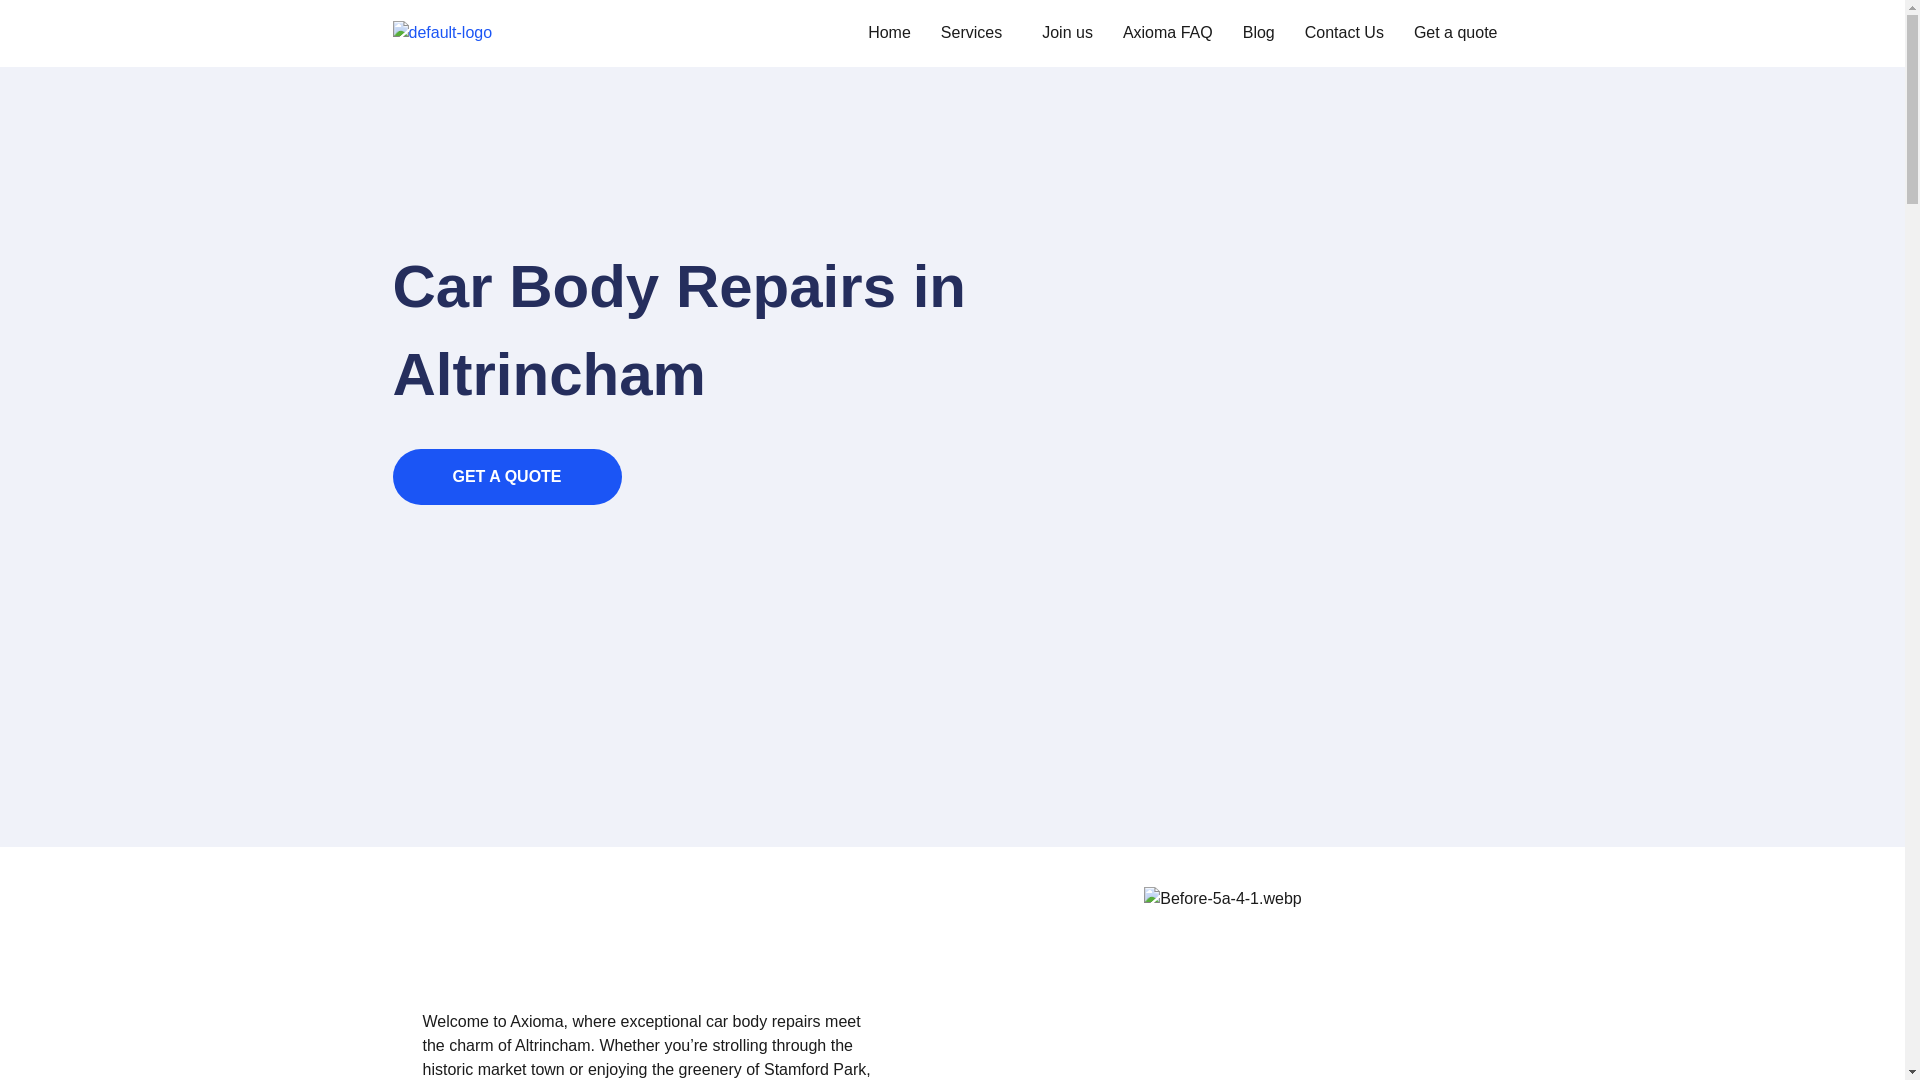 This screenshot has width=1920, height=1080. What do you see at coordinates (1168, 32) in the screenshot?
I see `Axioma FAQ` at bounding box center [1168, 32].